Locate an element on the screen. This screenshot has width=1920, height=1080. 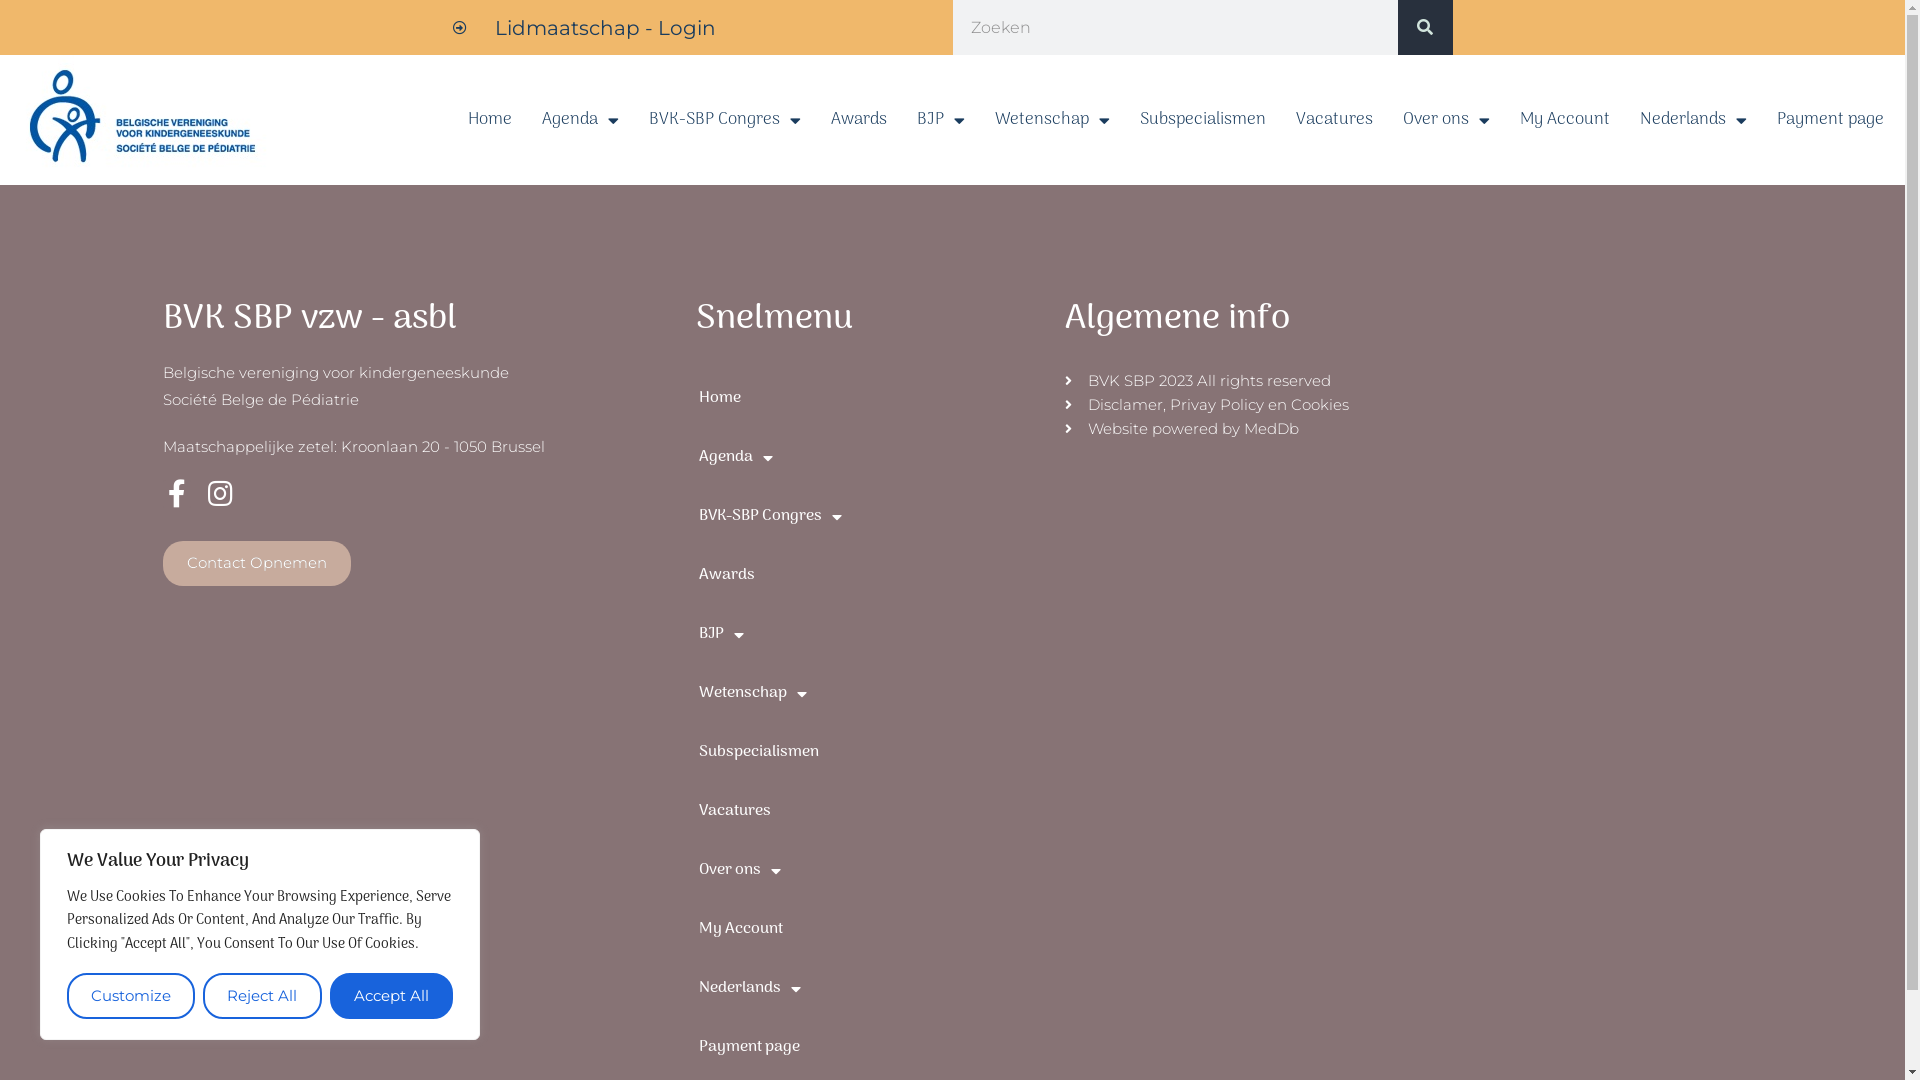
Vacatures is located at coordinates (1334, 120).